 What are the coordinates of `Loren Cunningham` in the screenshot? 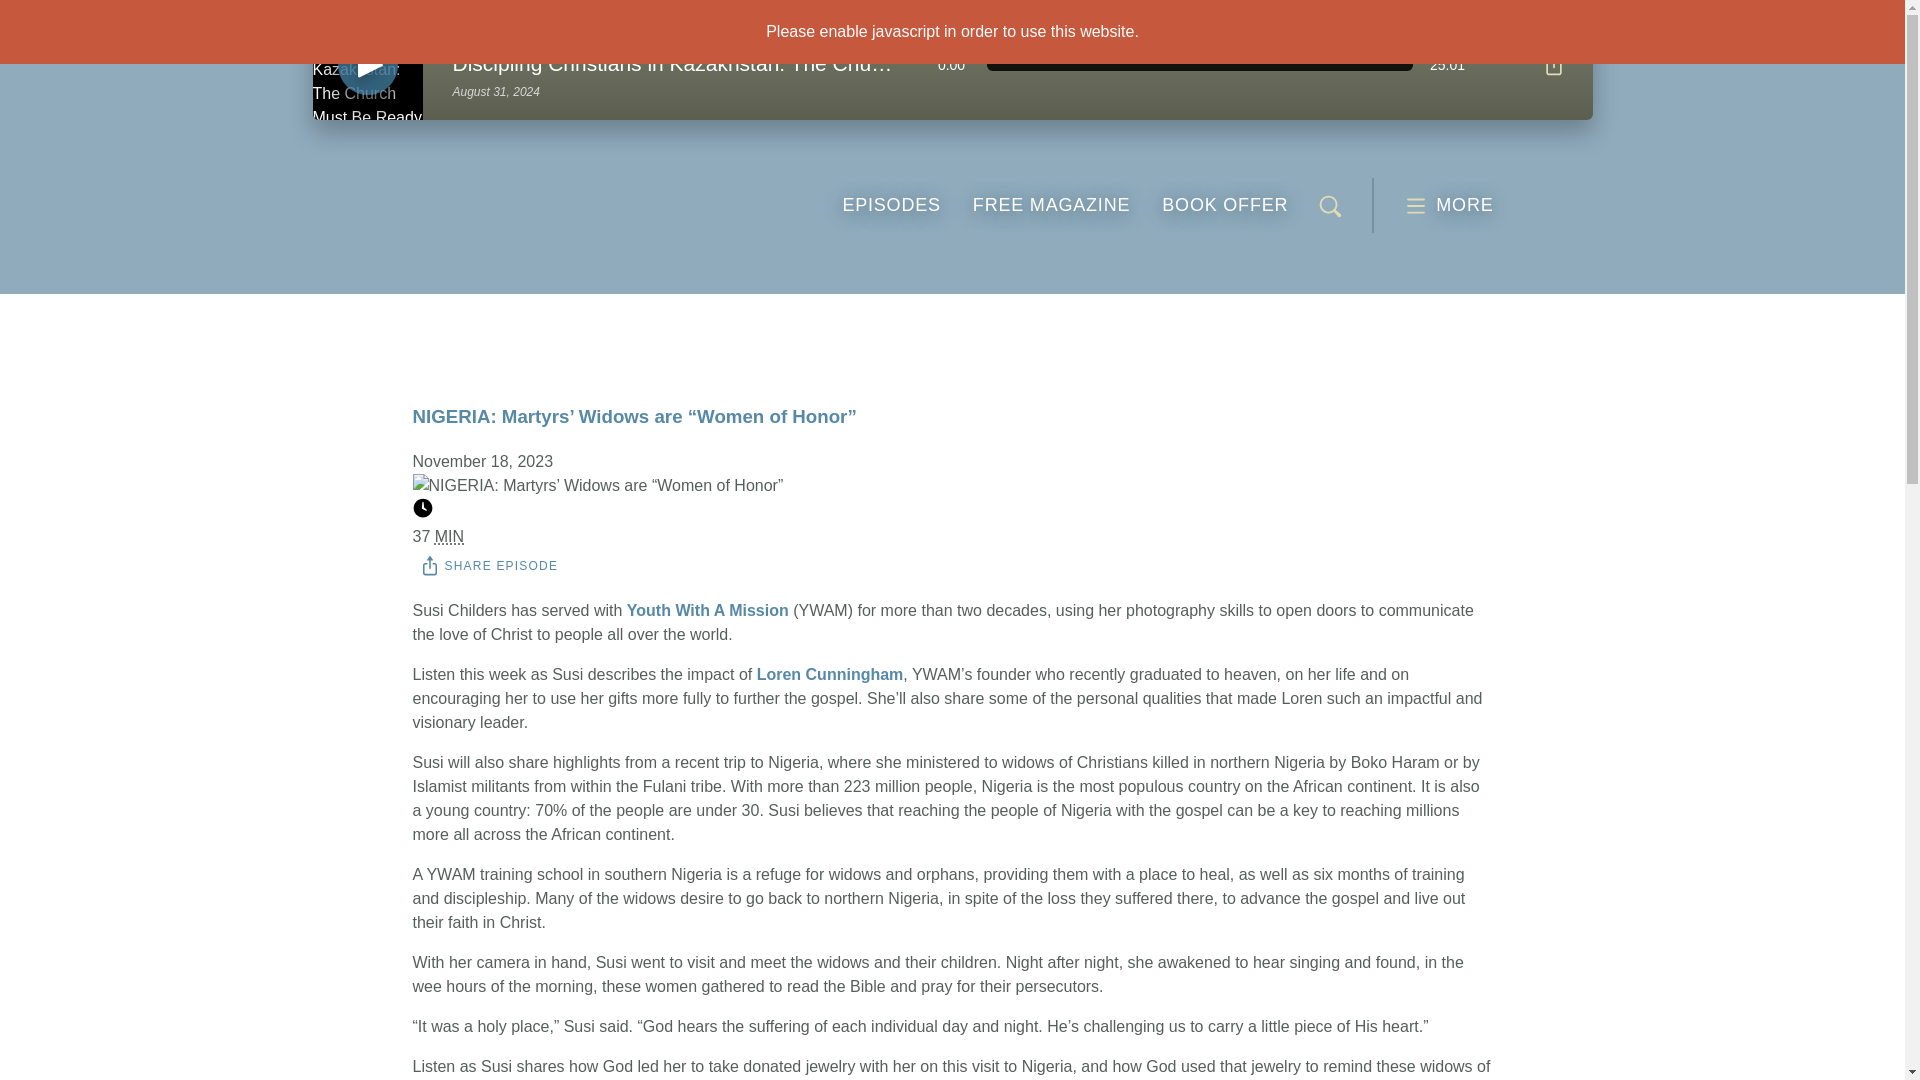 It's located at (890, 205).